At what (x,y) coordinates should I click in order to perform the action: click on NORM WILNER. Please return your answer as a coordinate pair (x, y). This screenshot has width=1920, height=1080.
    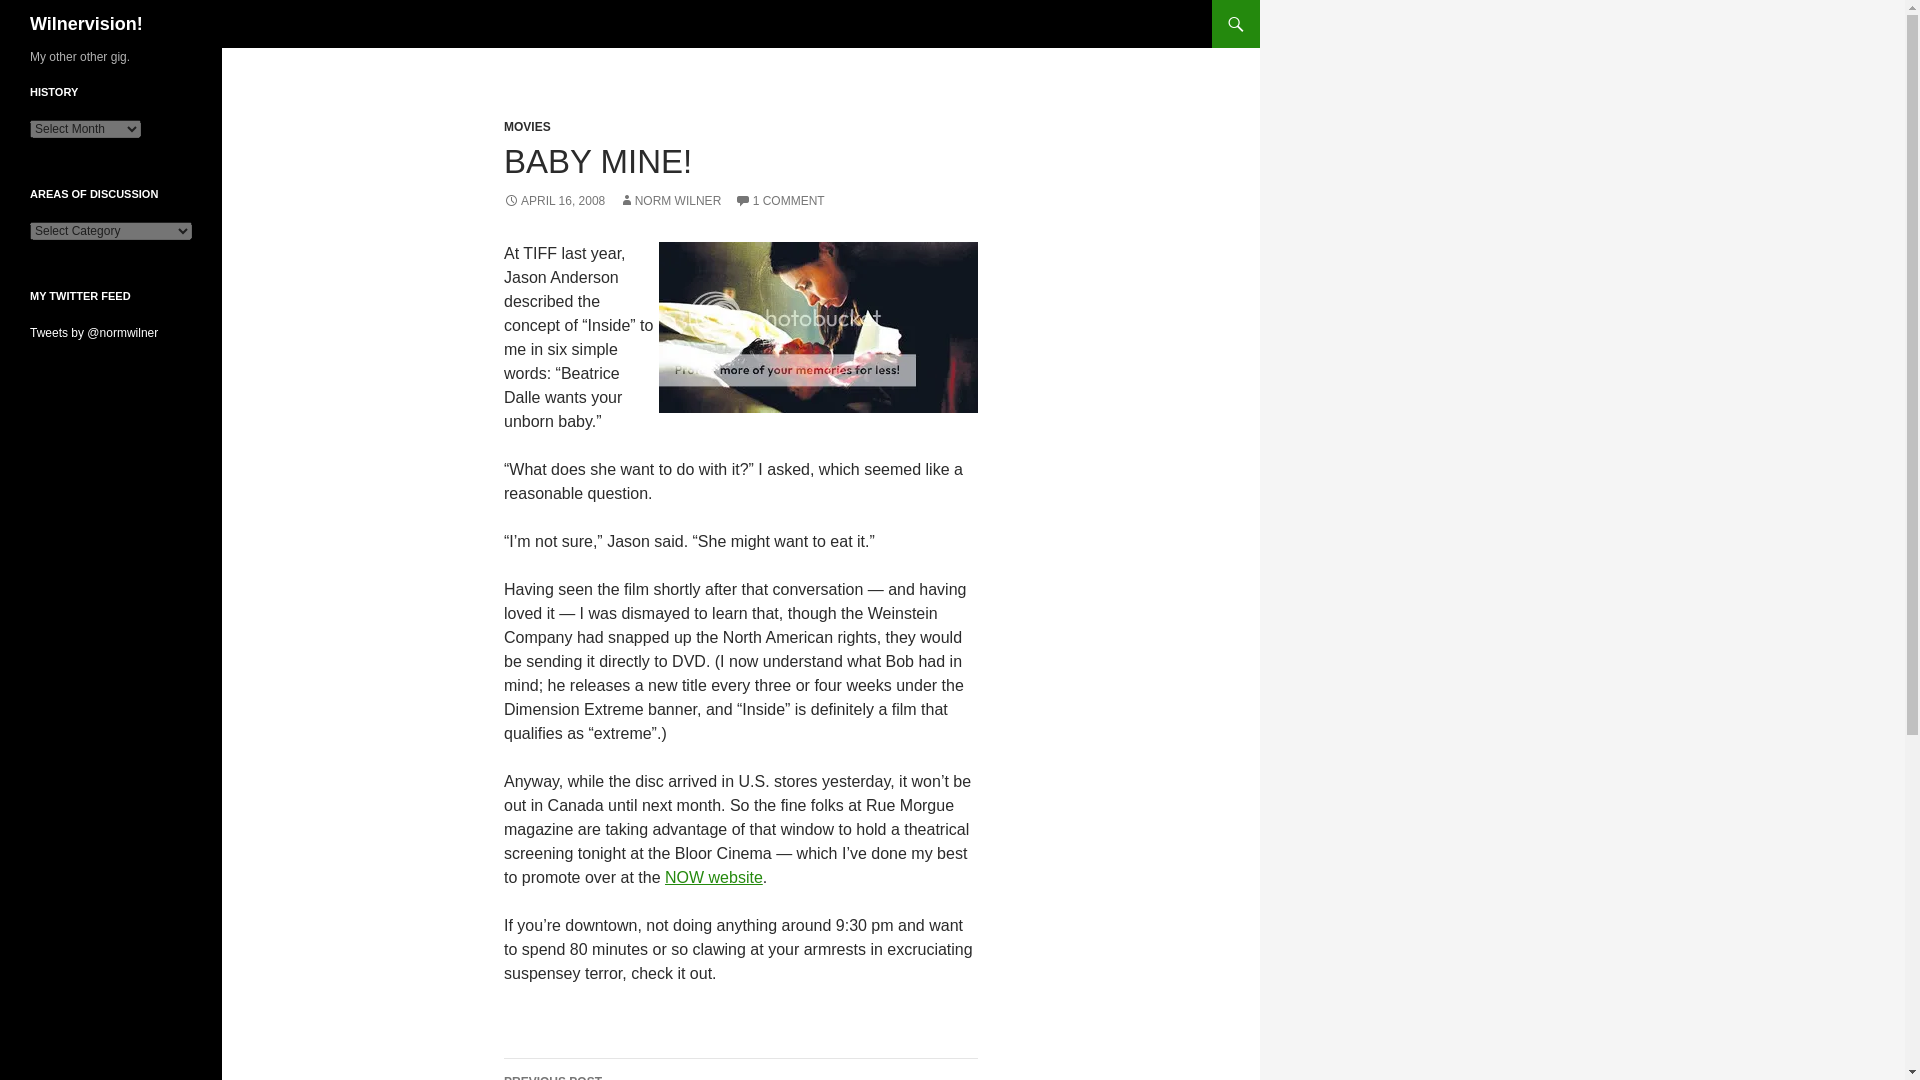
    Looking at the image, I should click on (670, 201).